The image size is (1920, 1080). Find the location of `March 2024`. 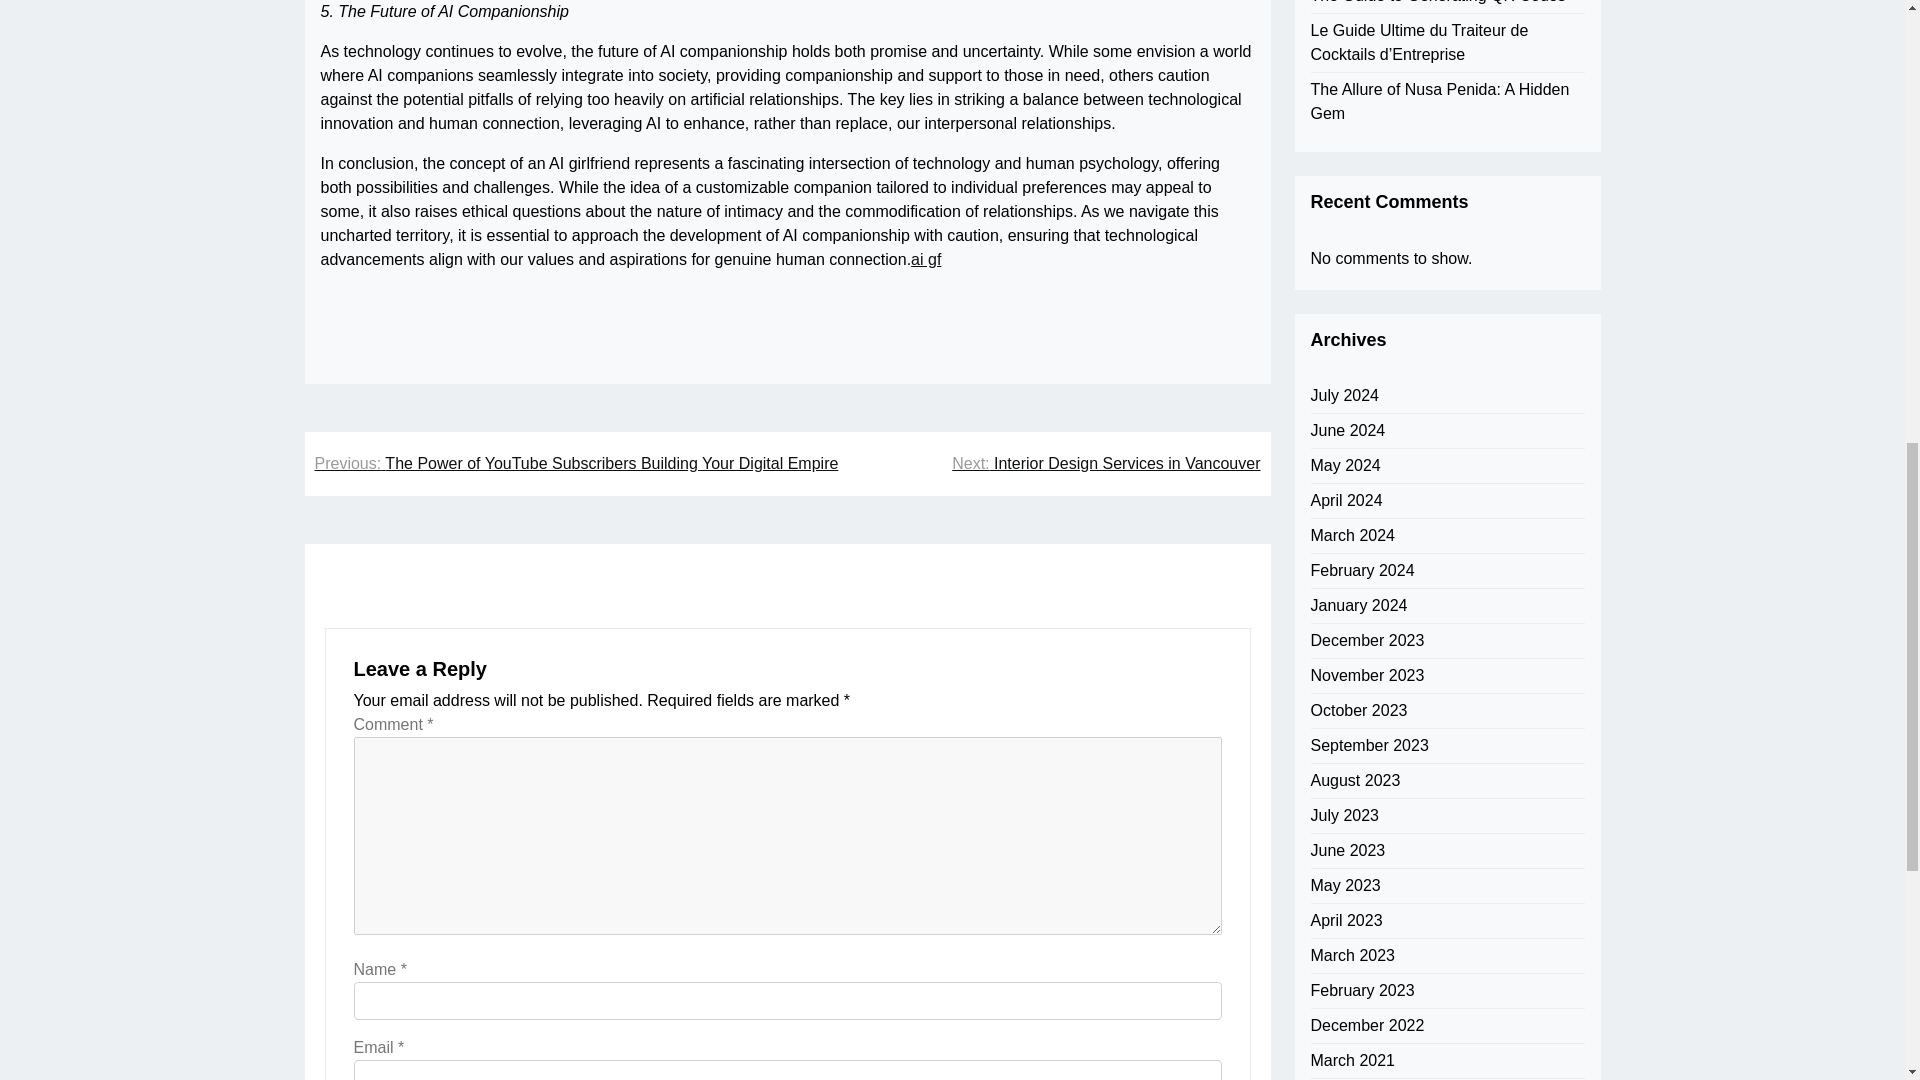

March 2024 is located at coordinates (1352, 21).